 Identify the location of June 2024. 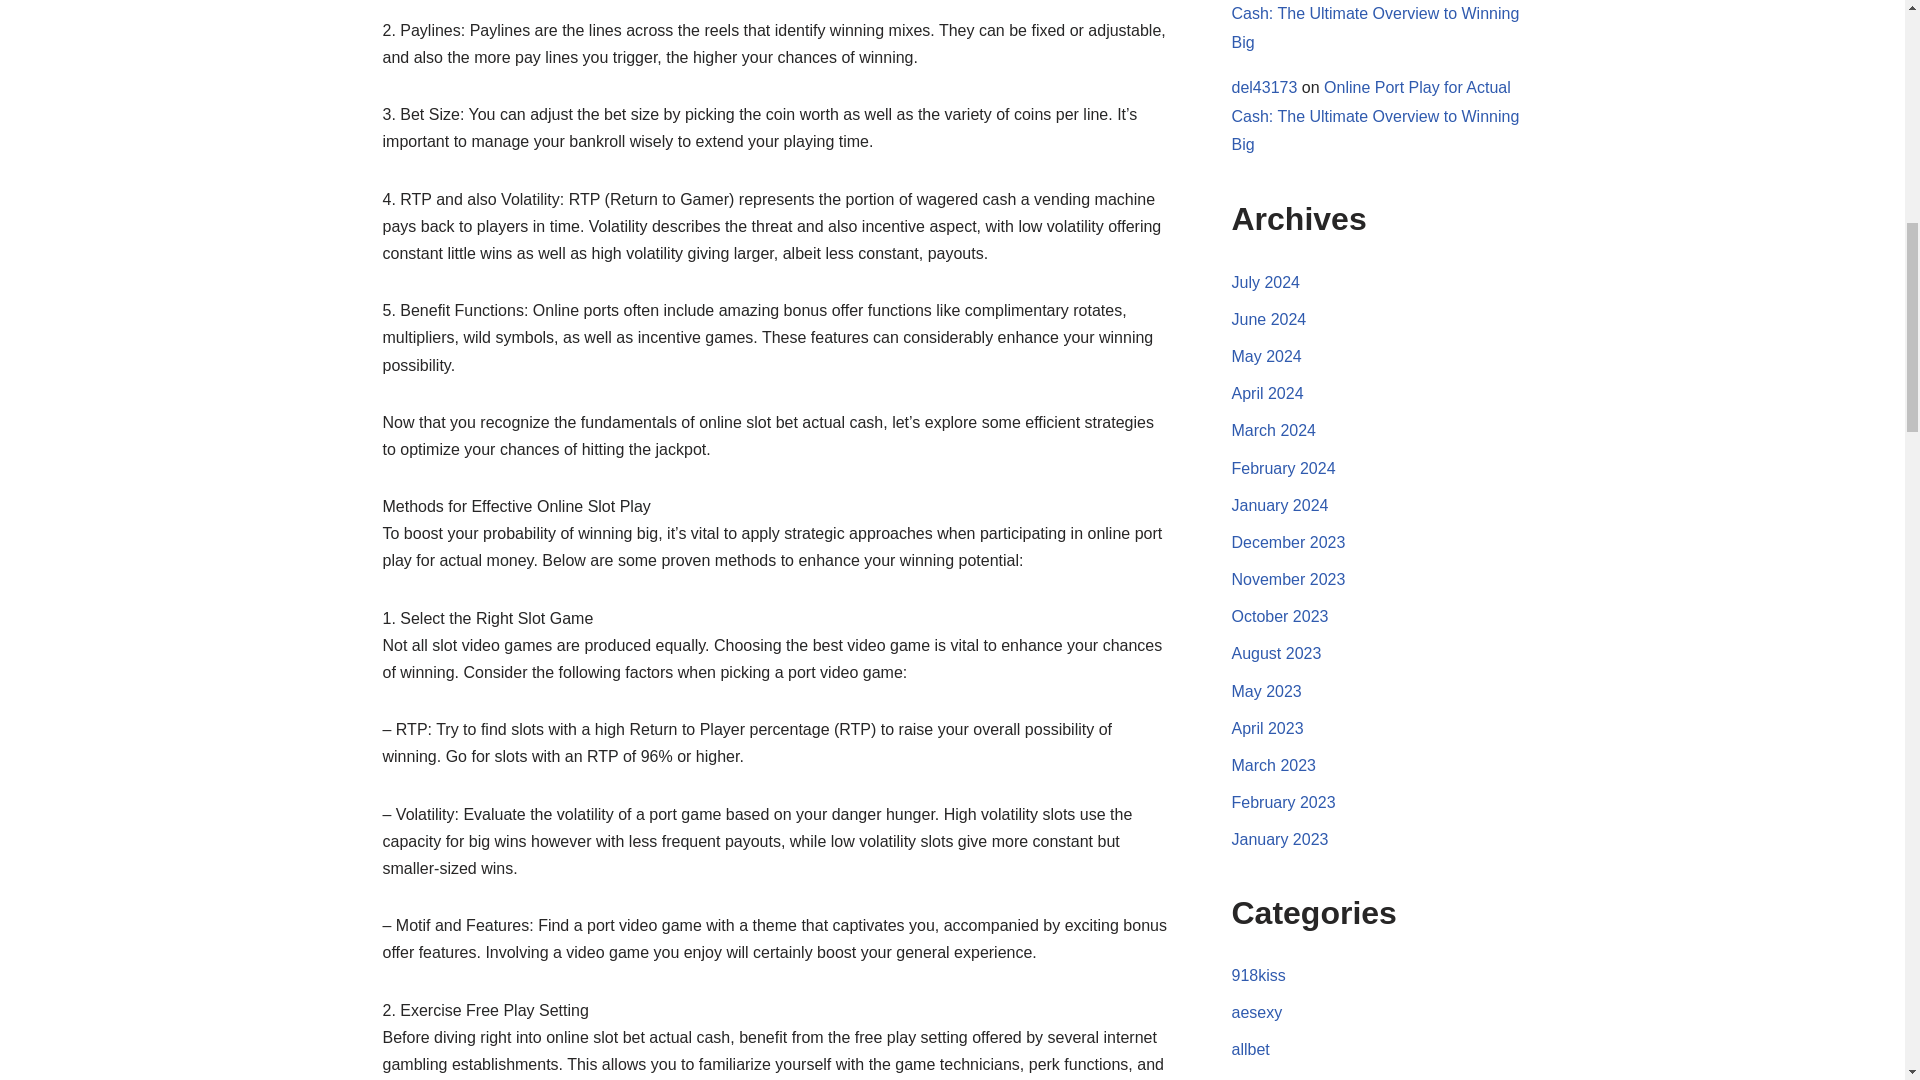
(1270, 320).